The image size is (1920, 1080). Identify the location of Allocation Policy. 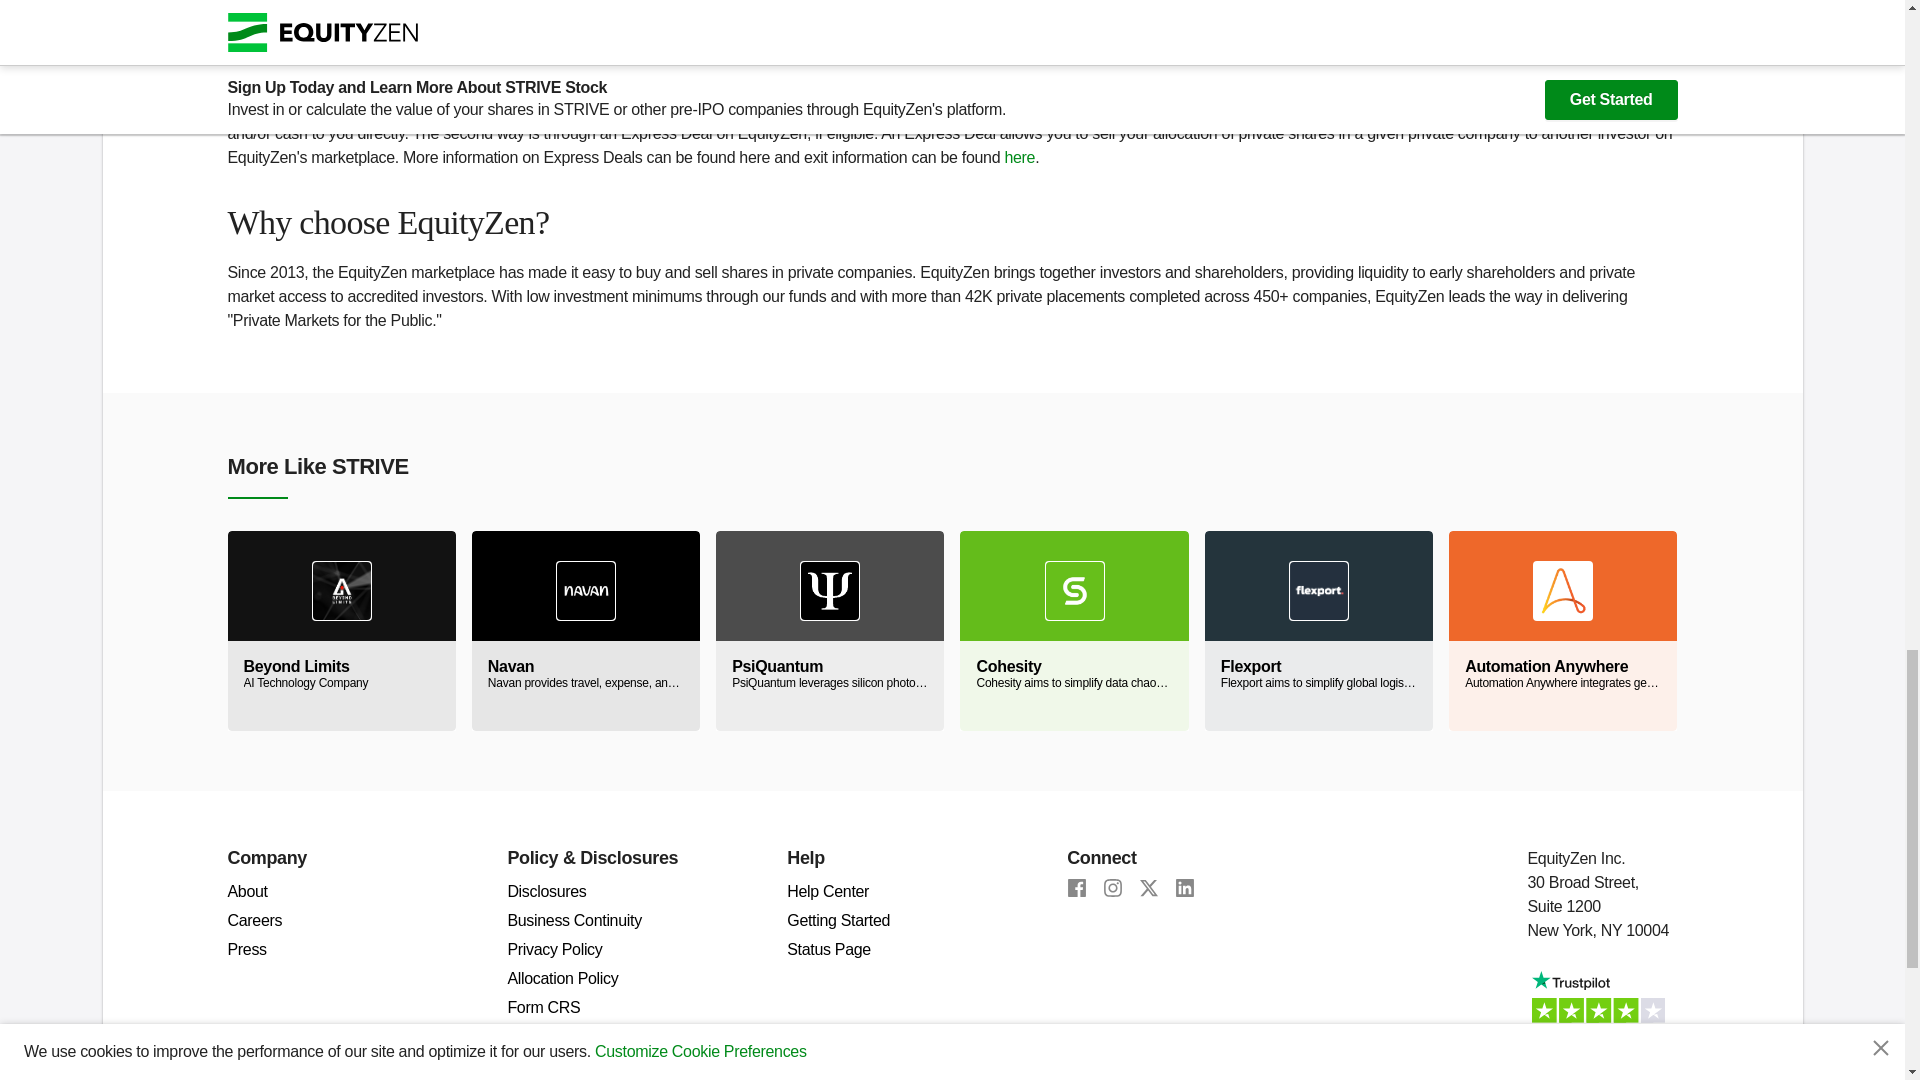
(562, 978).